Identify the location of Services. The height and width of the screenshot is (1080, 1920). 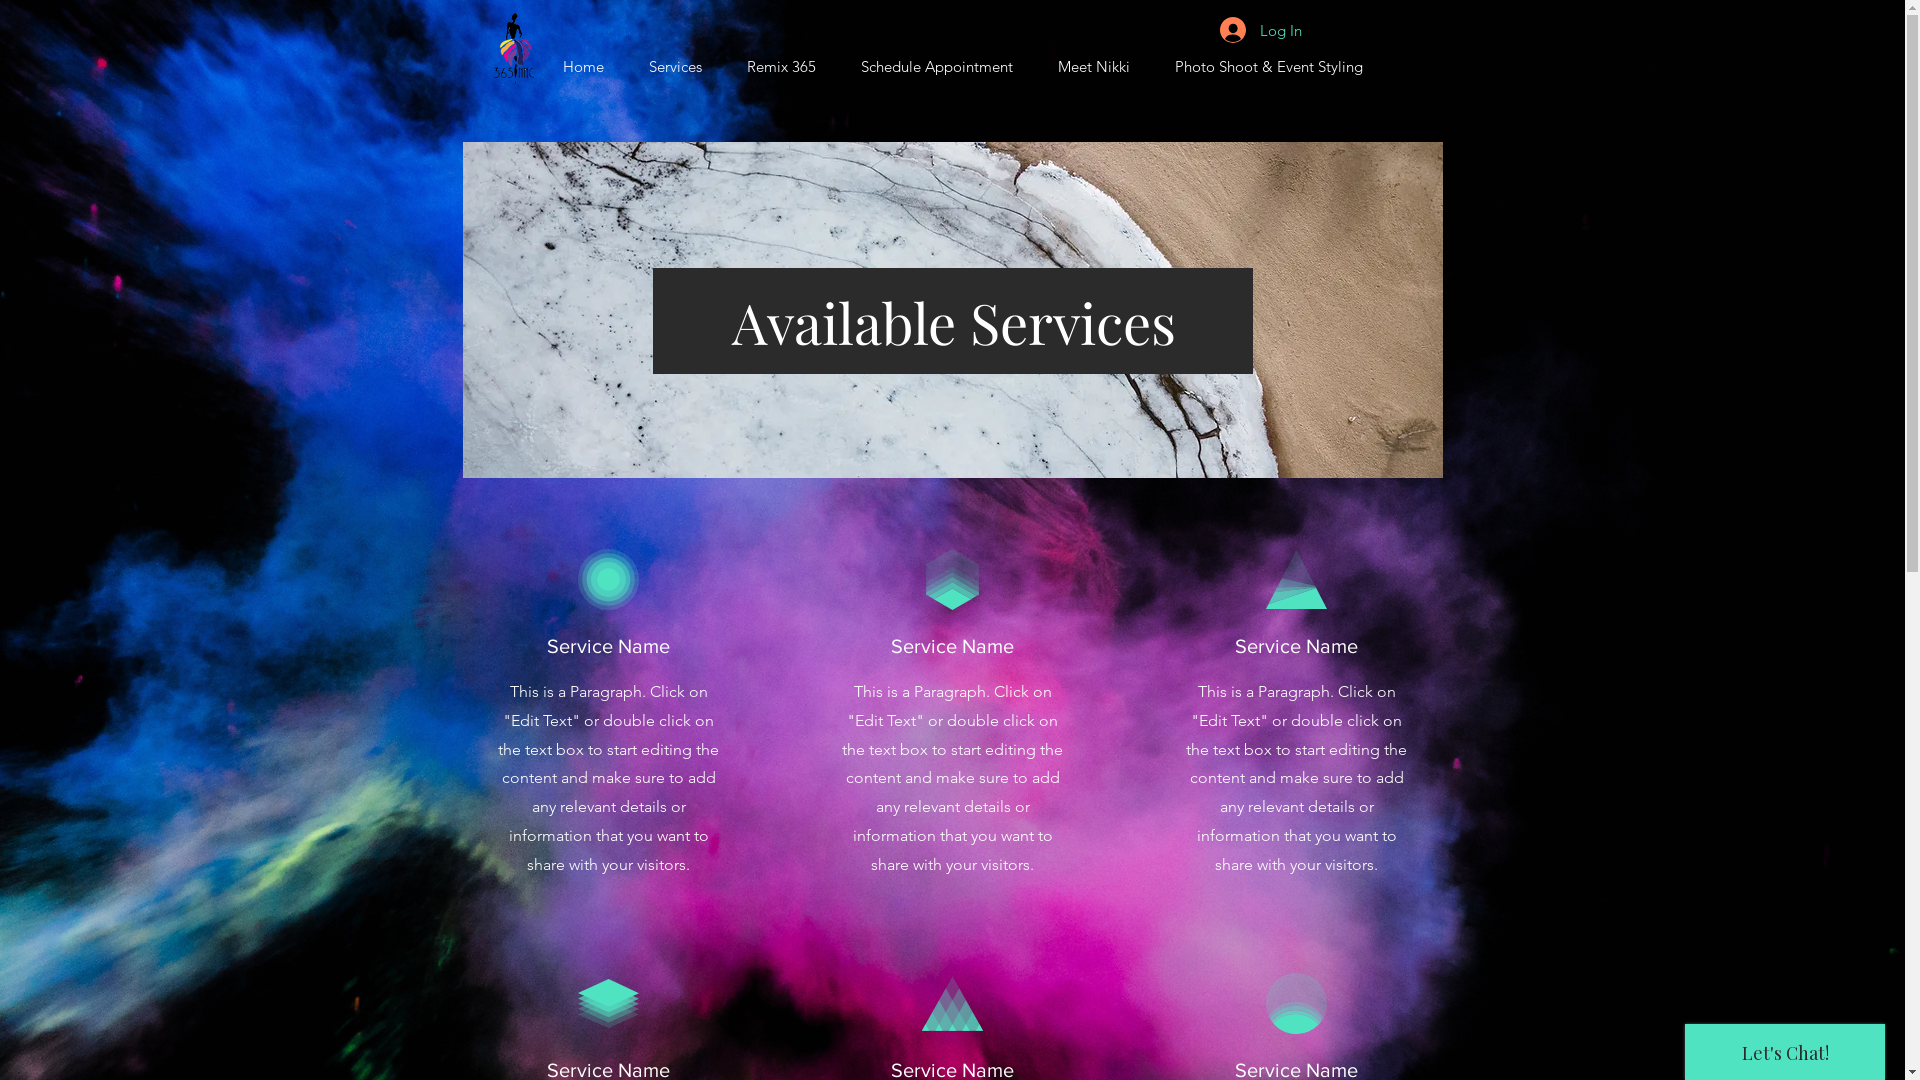
(675, 58).